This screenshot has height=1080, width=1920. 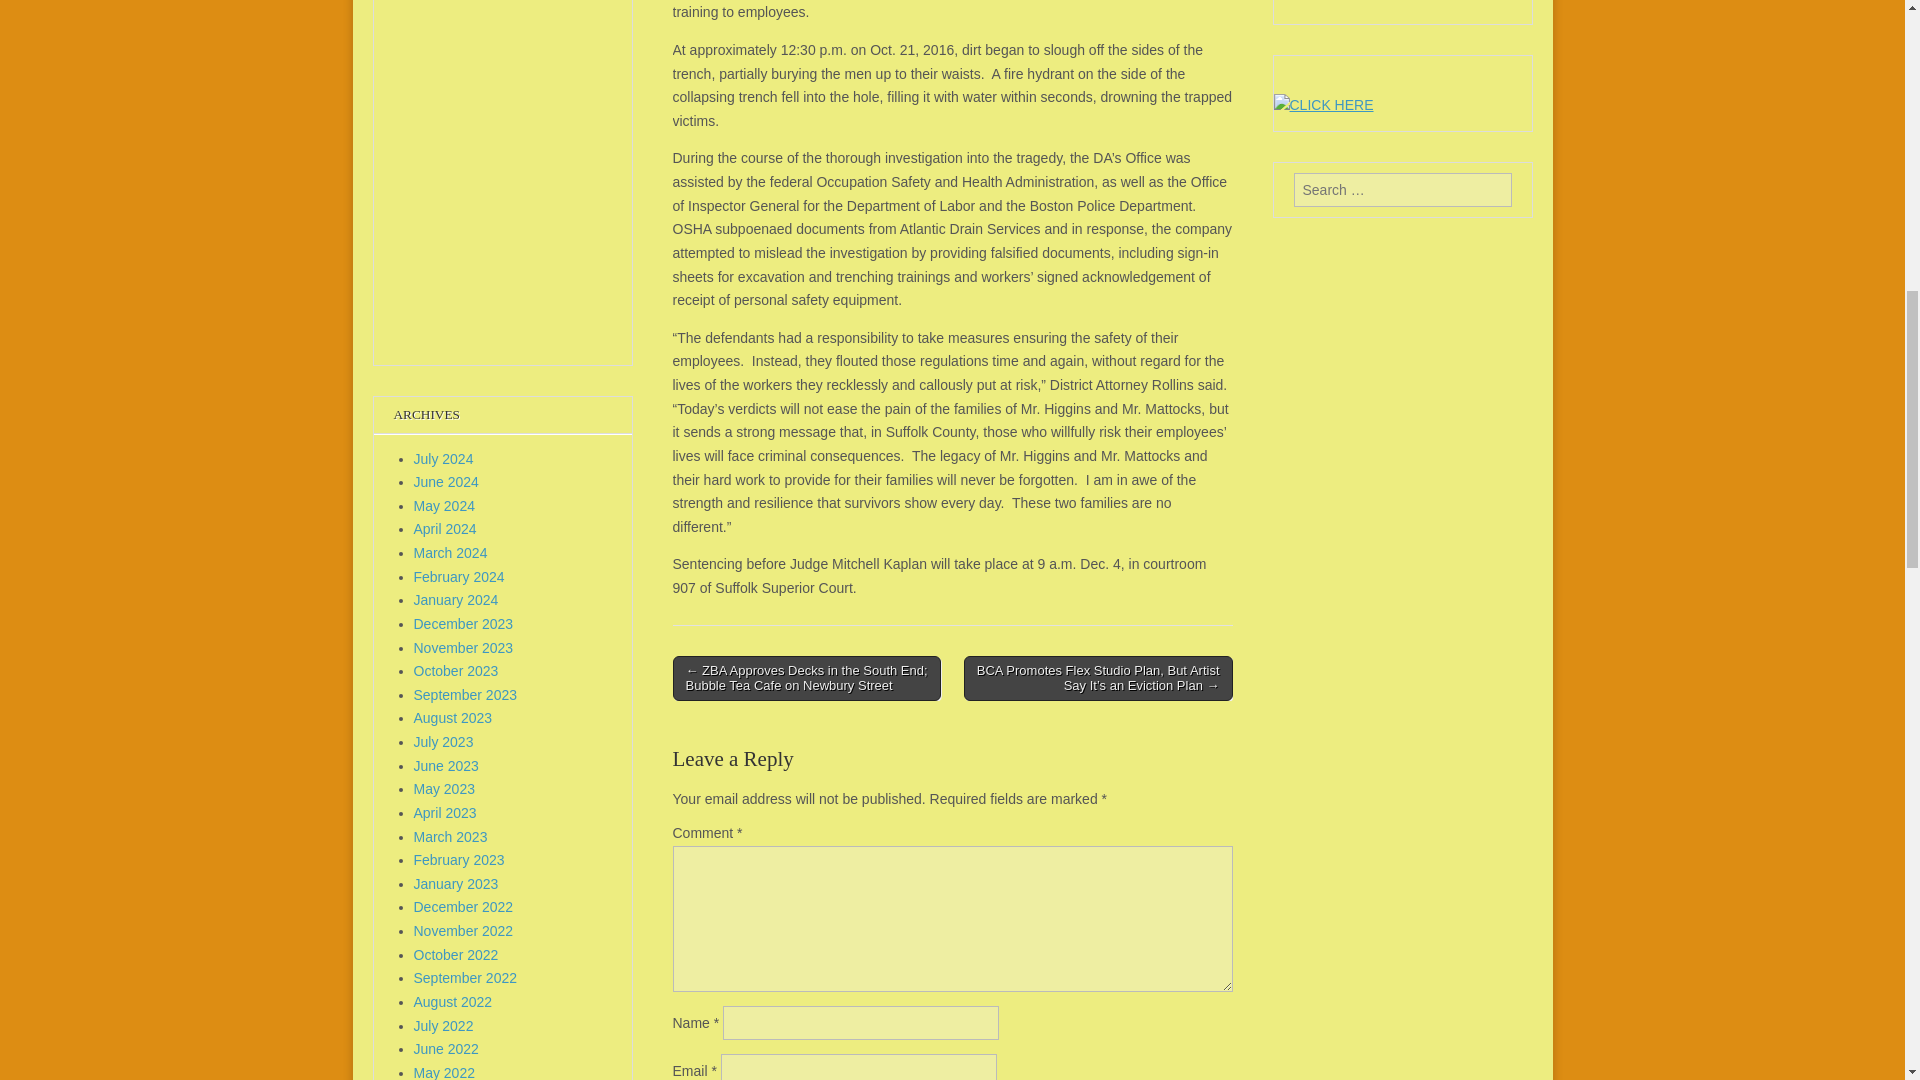 I want to click on March 2024, so click(x=450, y=552).